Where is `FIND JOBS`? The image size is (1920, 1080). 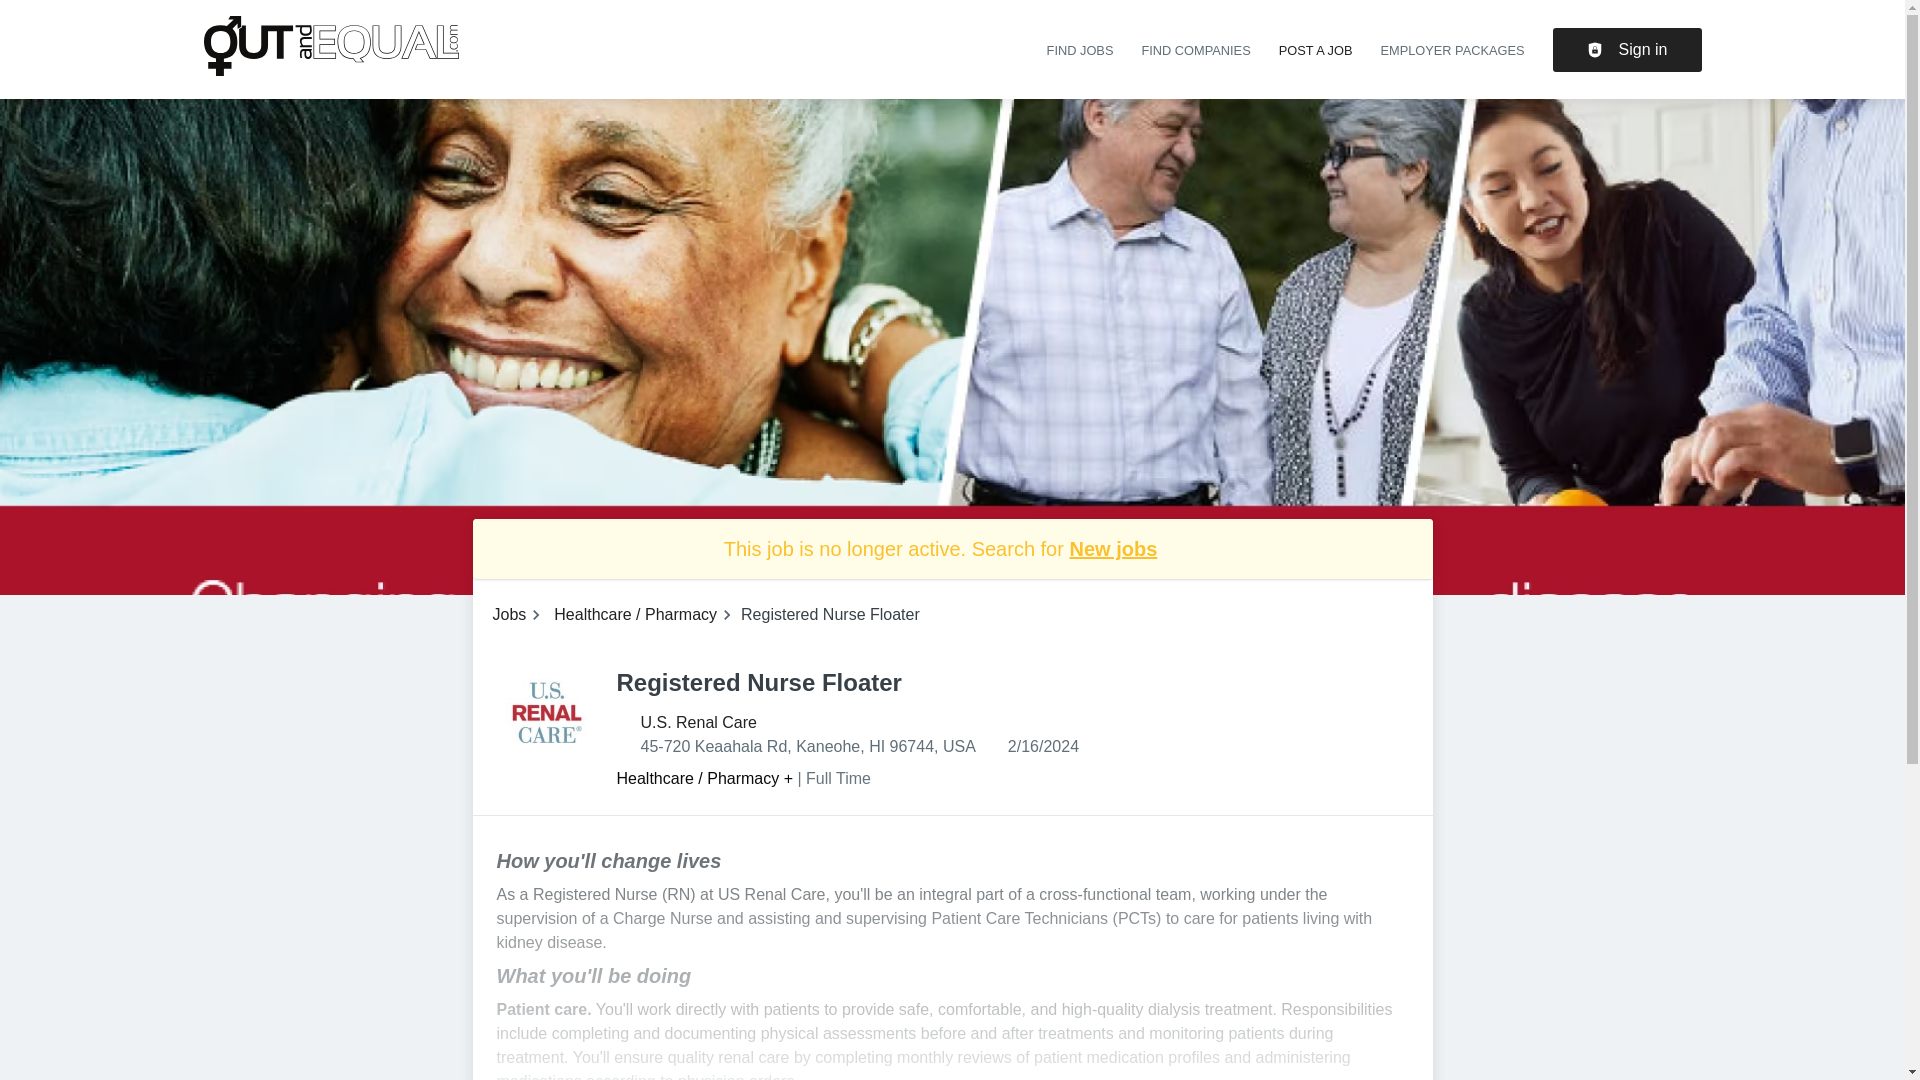
FIND JOBS is located at coordinates (1080, 50).